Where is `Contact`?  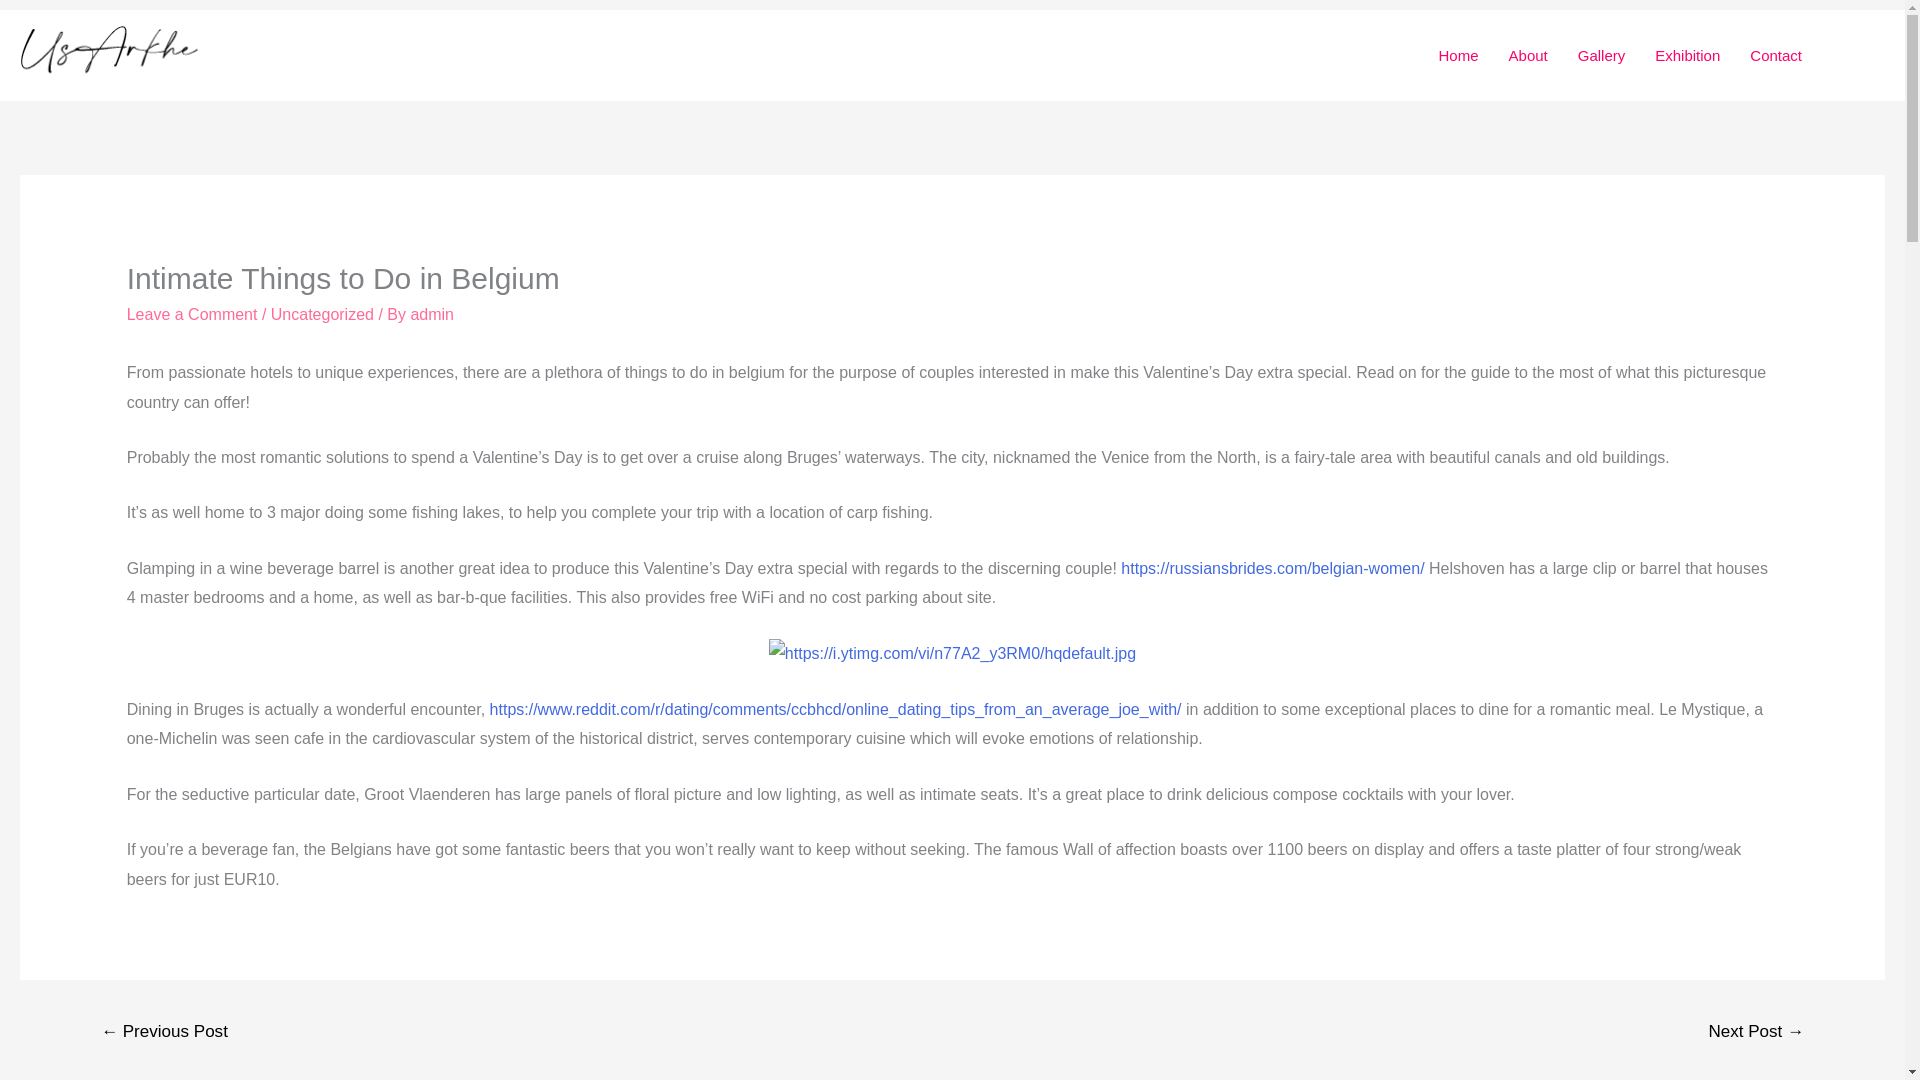 Contact is located at coordinates (1776, 55).